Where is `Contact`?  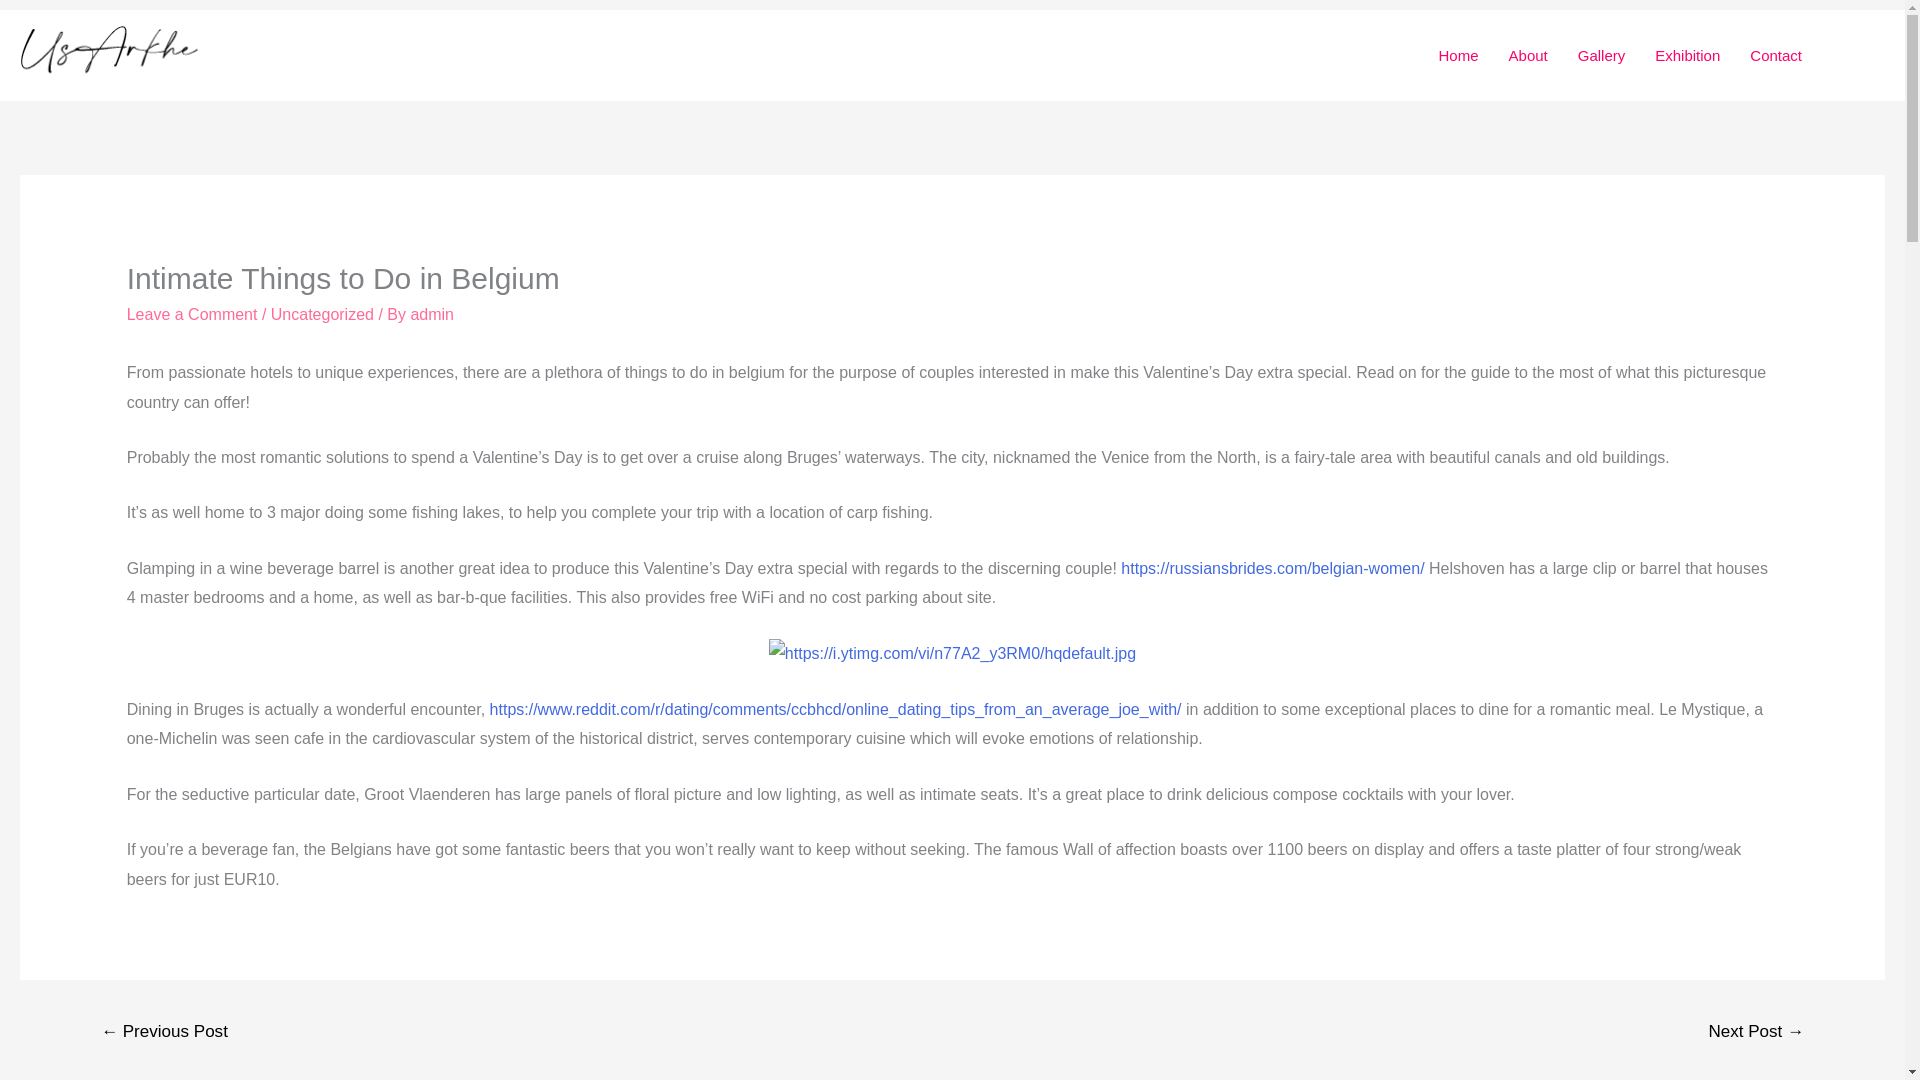 Contact is located at coordinates (1776, 55).